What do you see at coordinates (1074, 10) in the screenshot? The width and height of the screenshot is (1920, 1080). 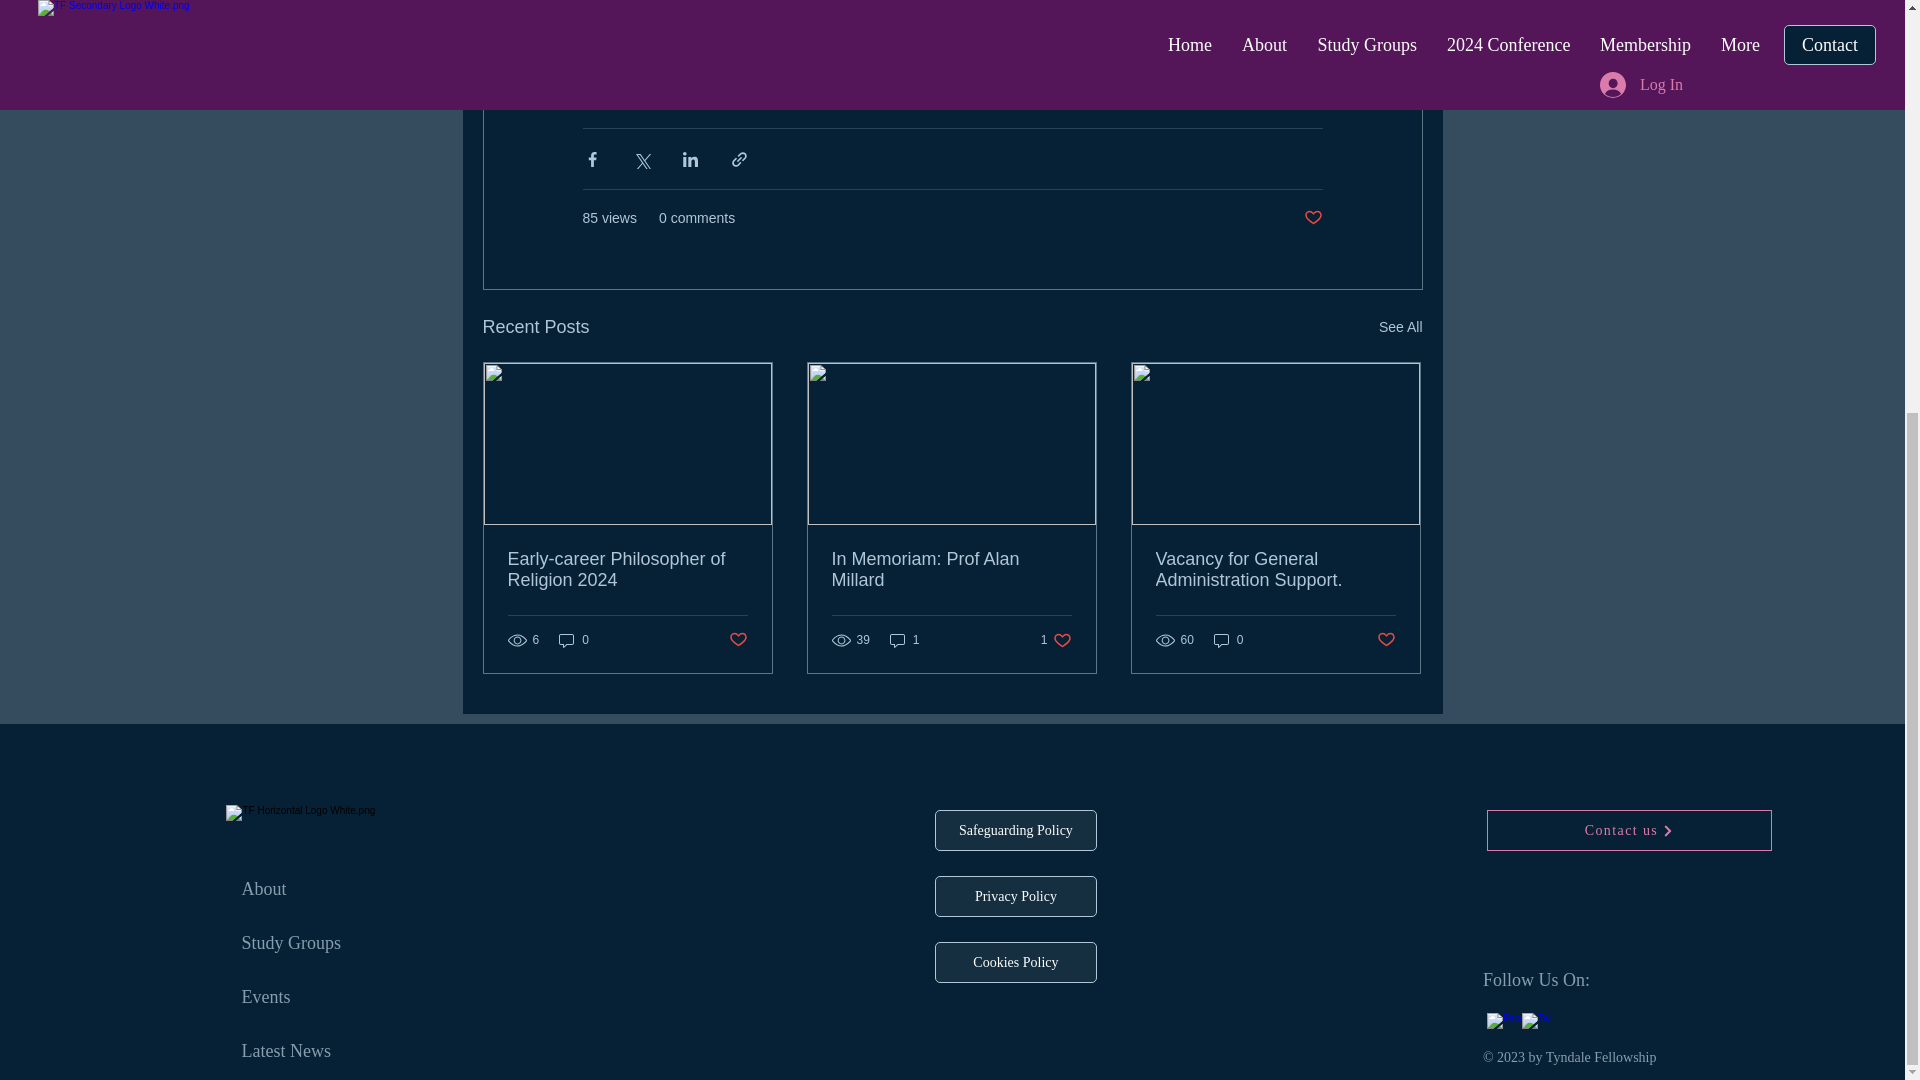 I see `Philosophy of Religion Study Group page` at bounding box center [1074, 10].